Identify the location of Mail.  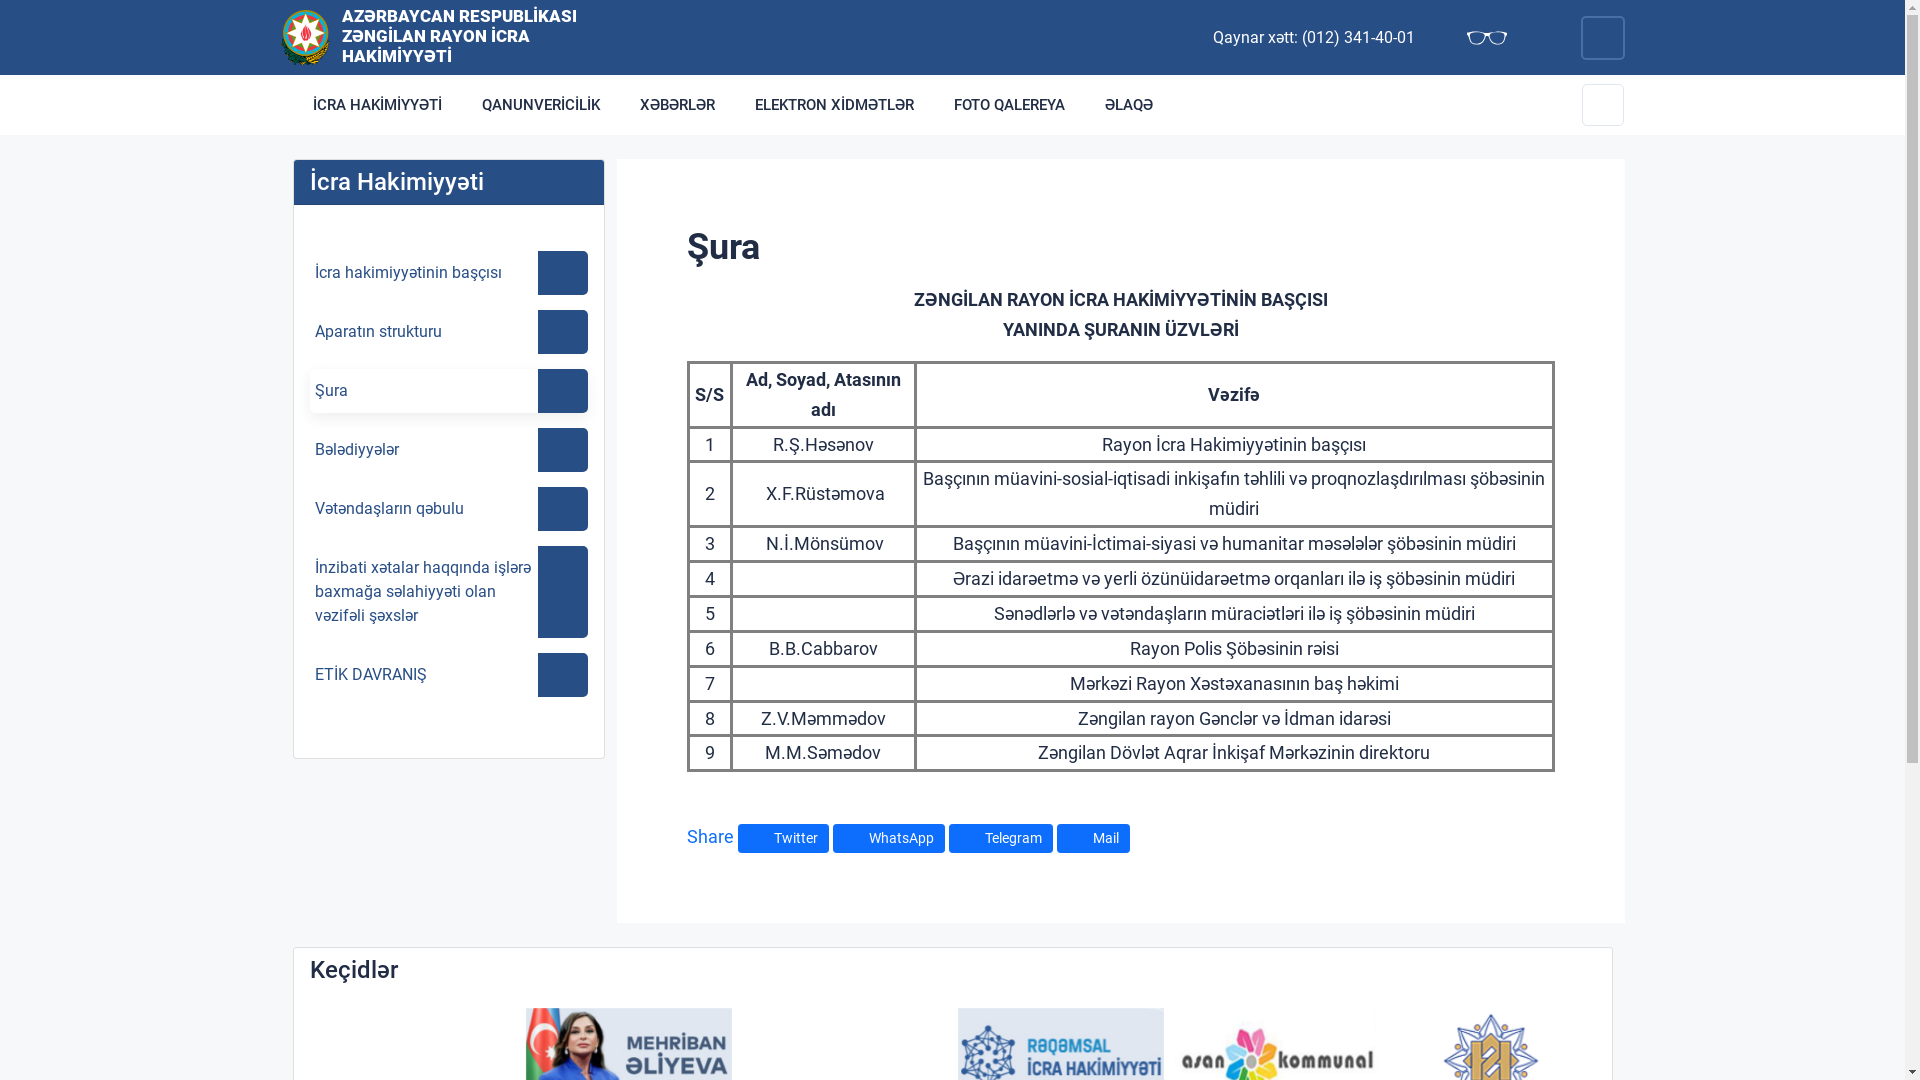
(1092, 838).